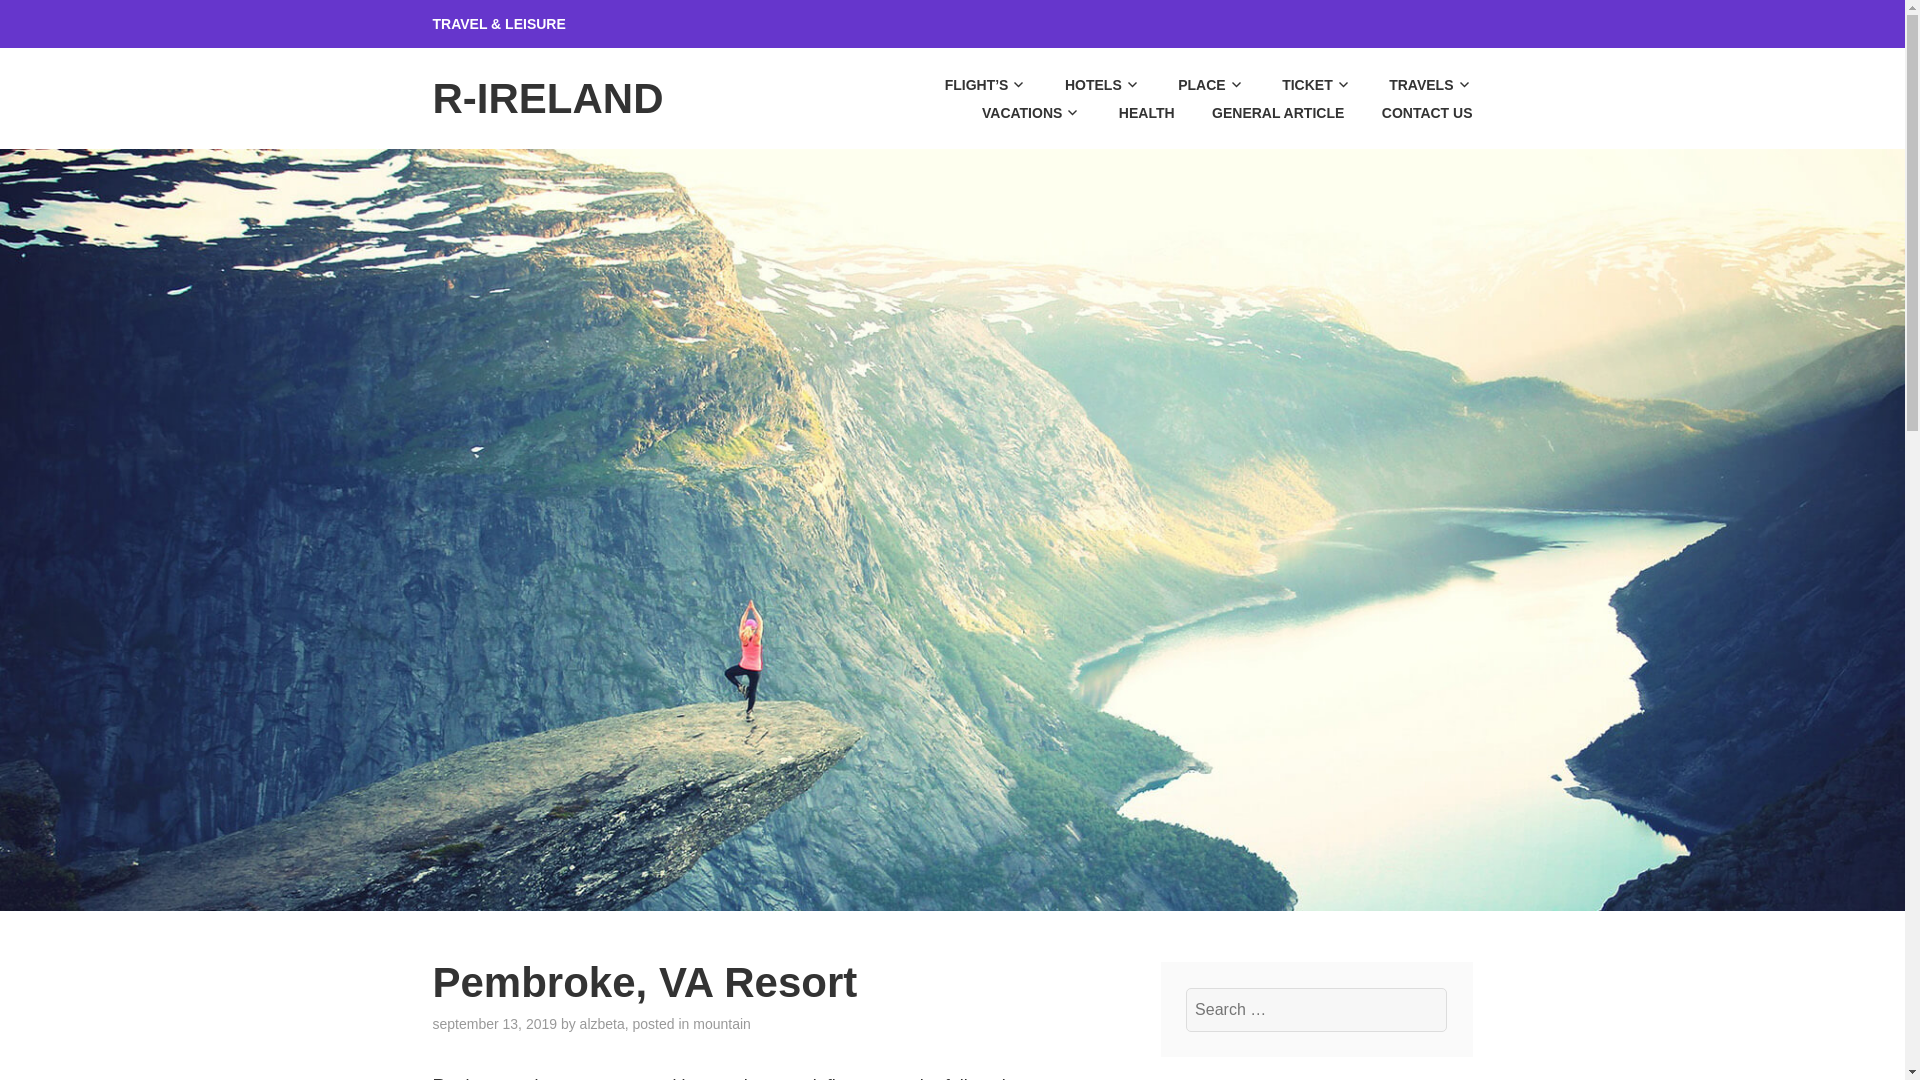 The image size is (1920, 1080). Describe the element at coordinates (64, 23) in the screenshot. I see `Search` at that location.